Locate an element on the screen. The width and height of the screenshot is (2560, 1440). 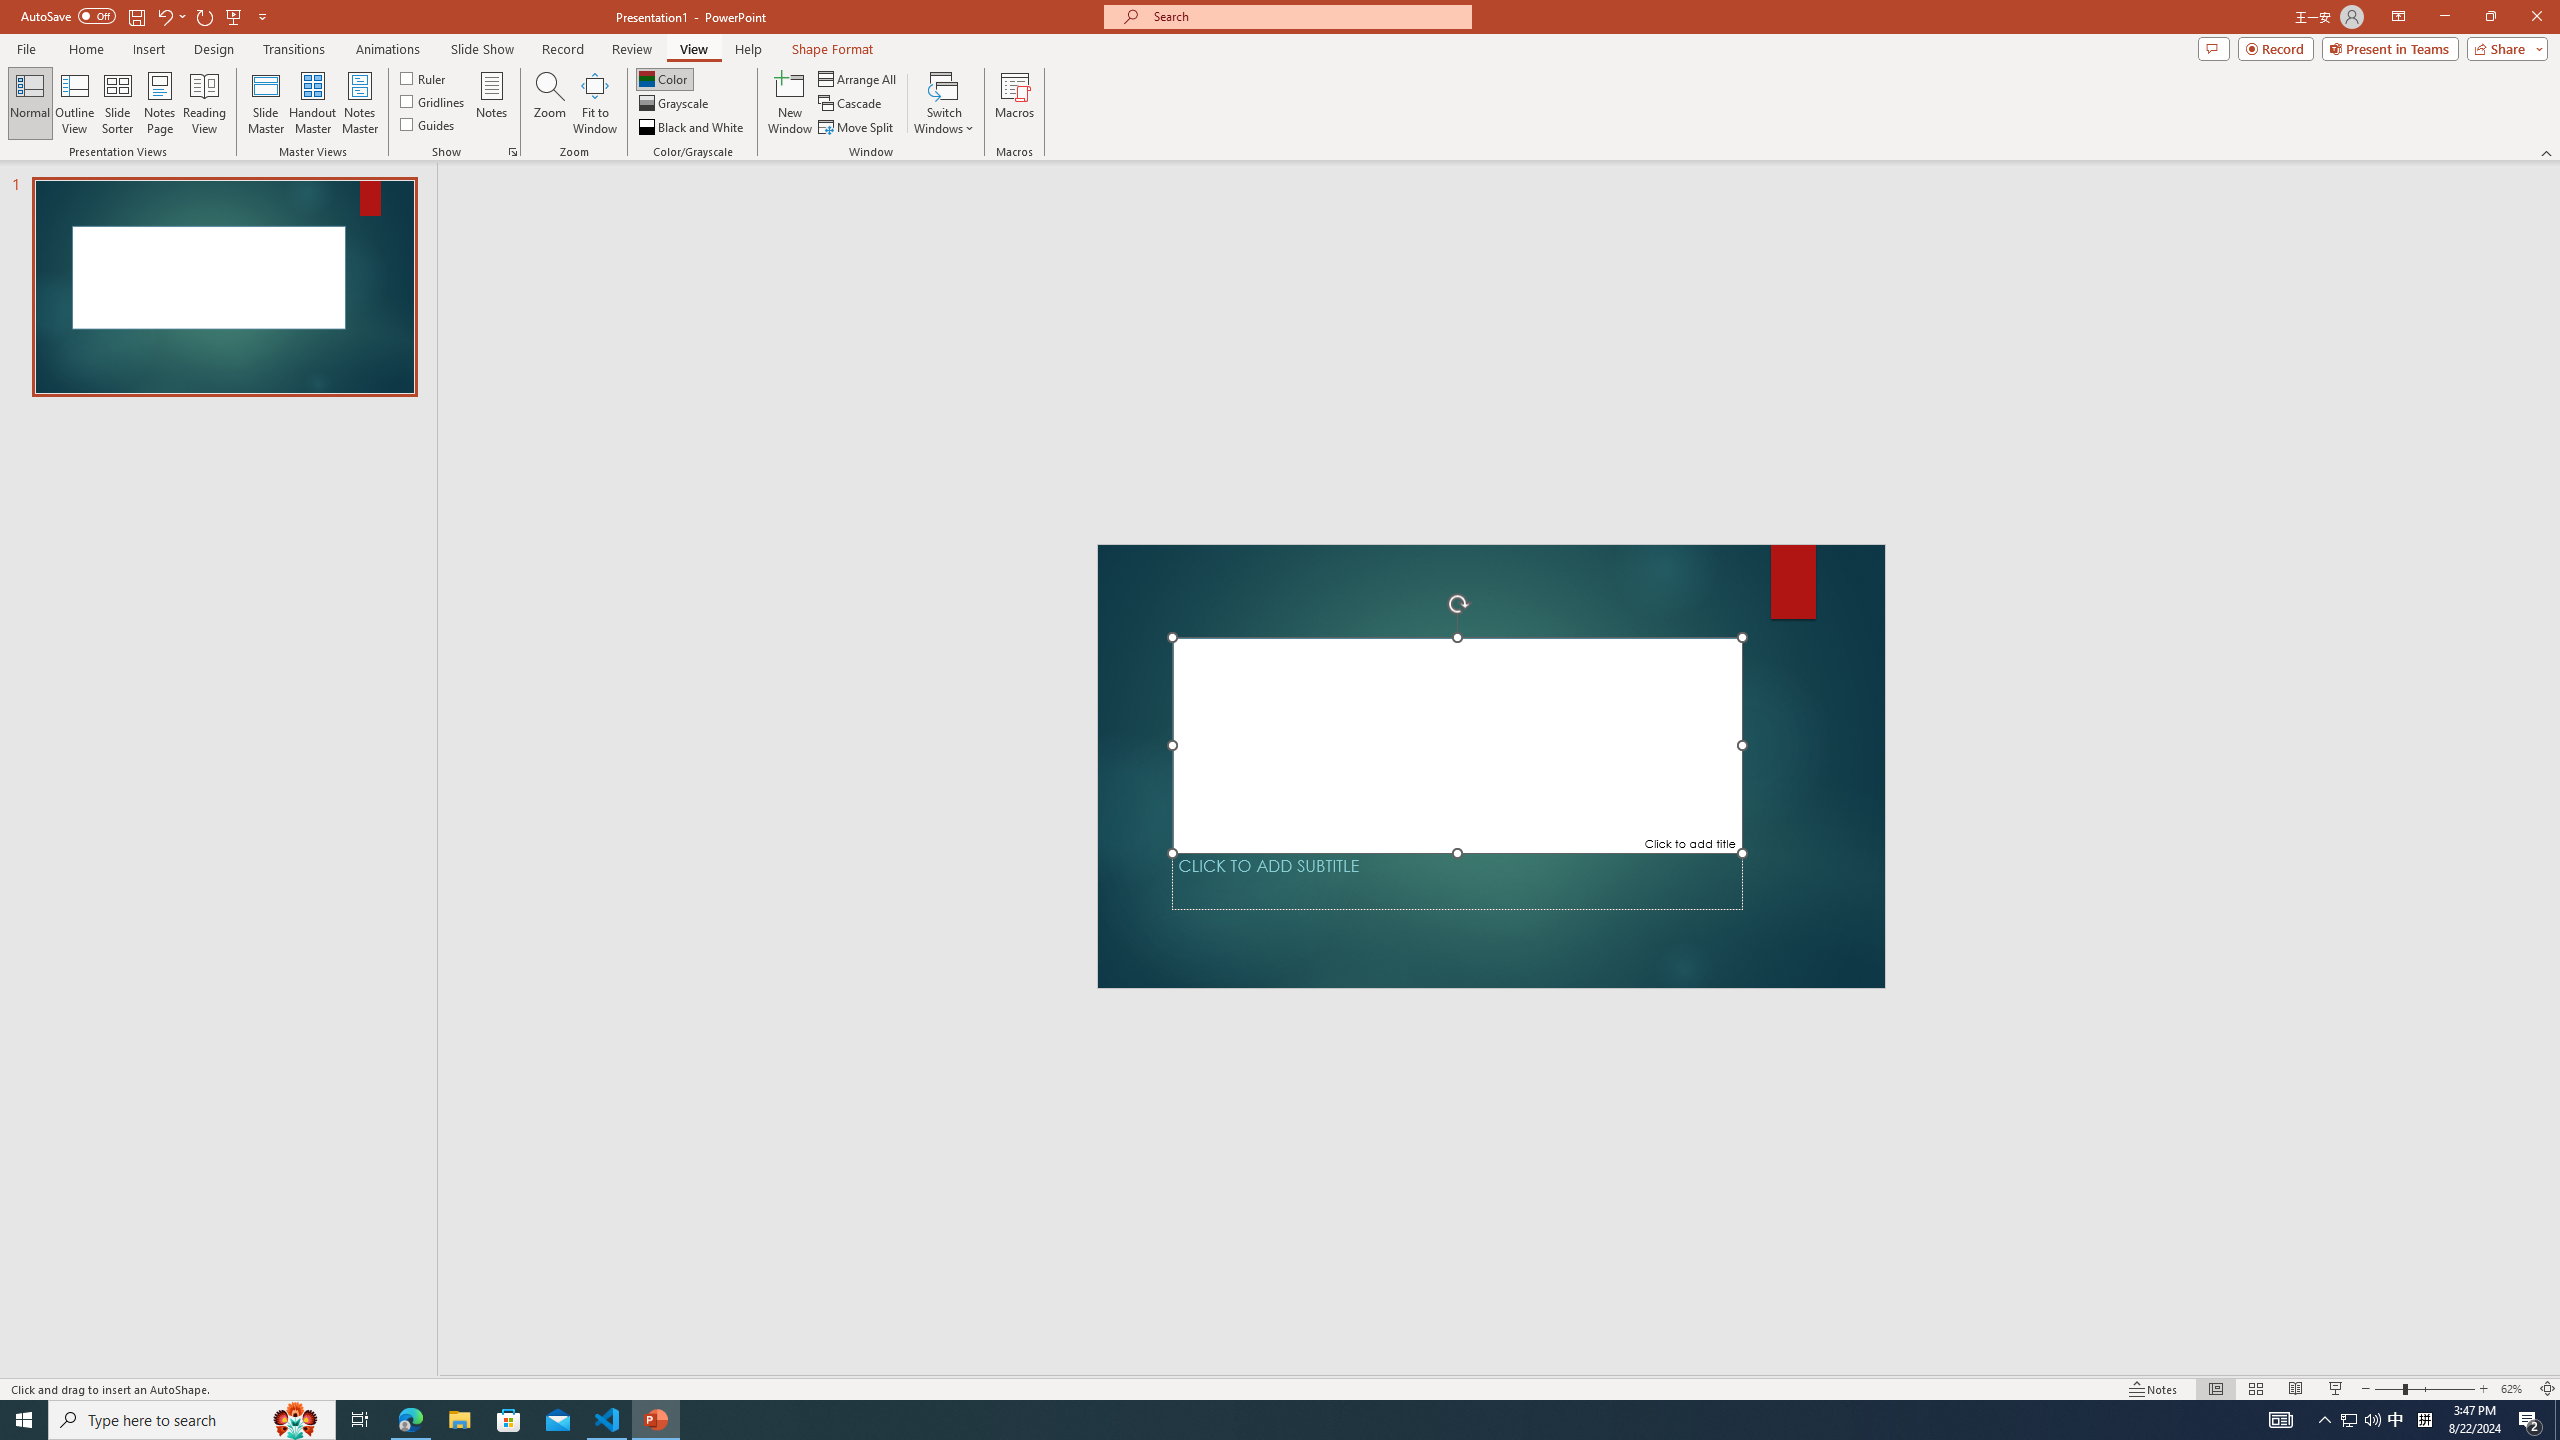
Outline View is located at coordinates (75, 103).